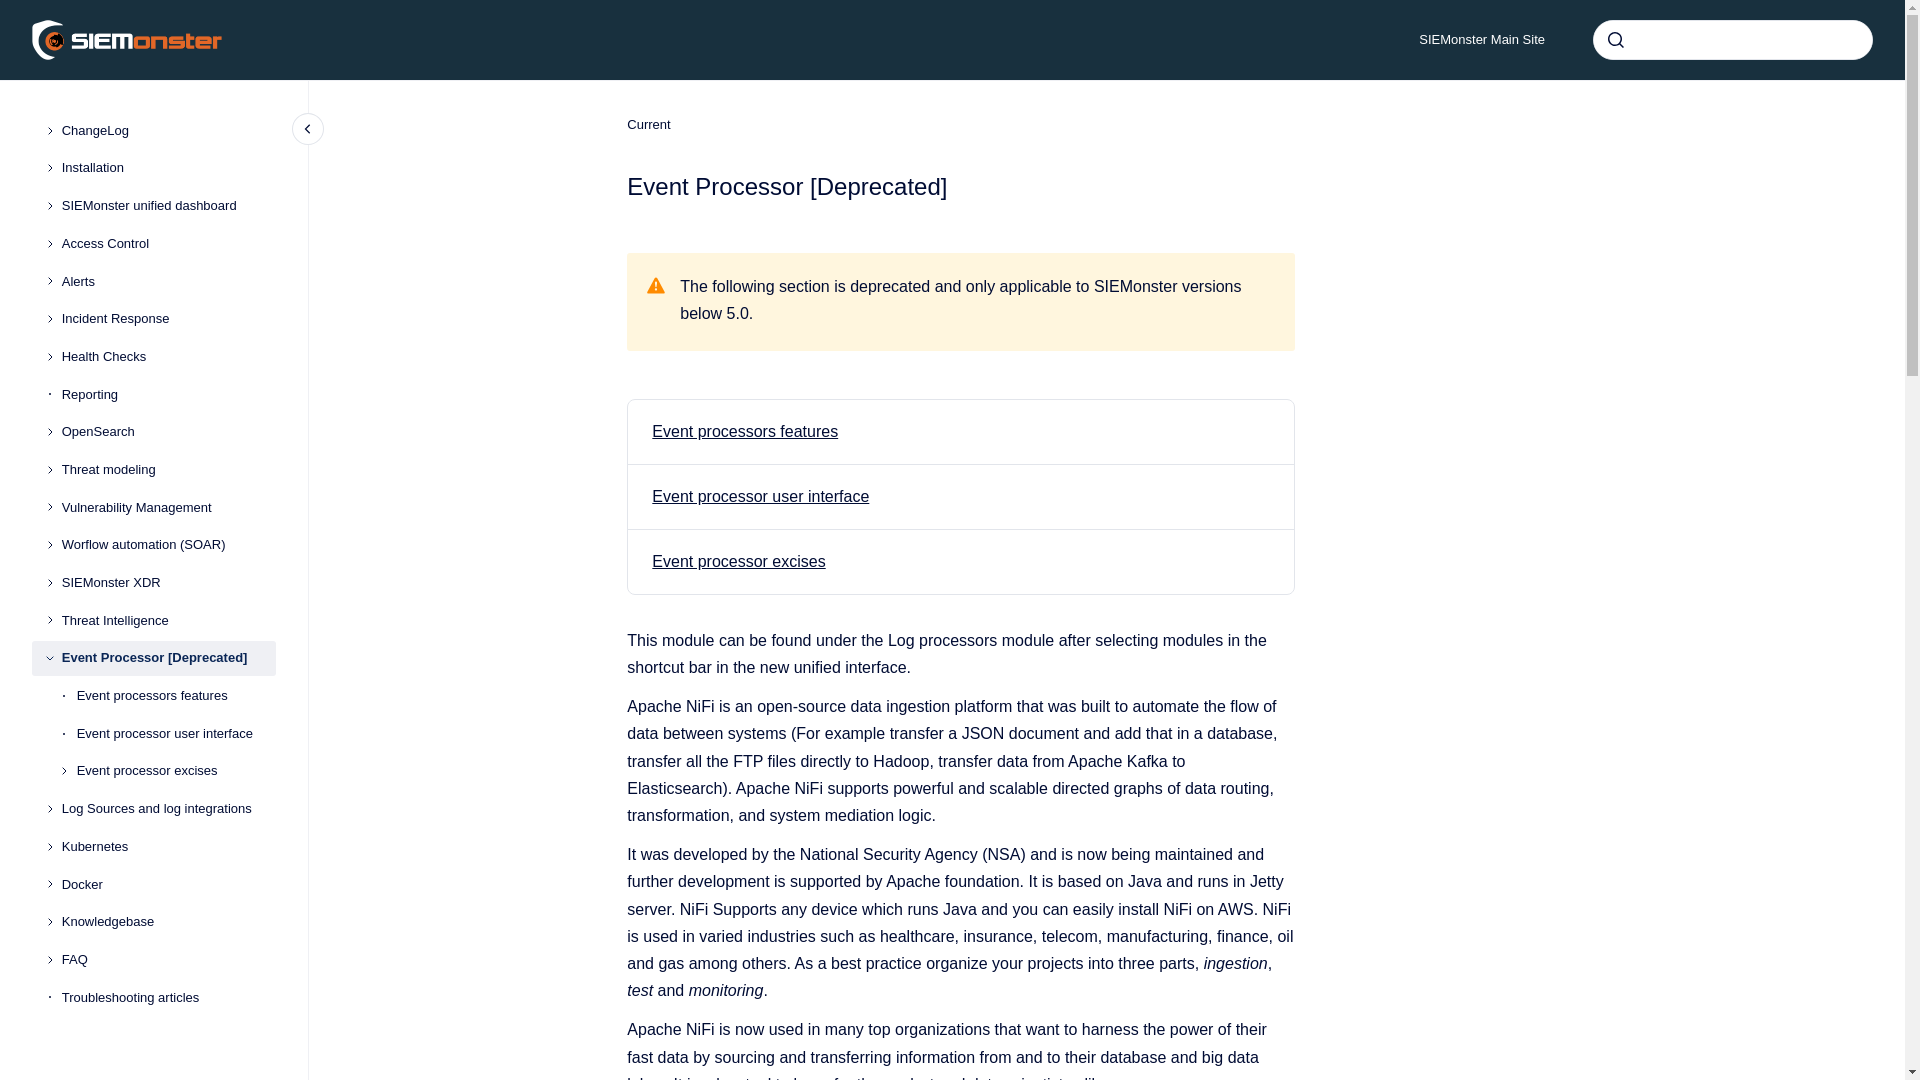 Image resolution: width=1920 pixels, height=1080 pixels. I want to click on Vulnerability Management, so click(168, 508).